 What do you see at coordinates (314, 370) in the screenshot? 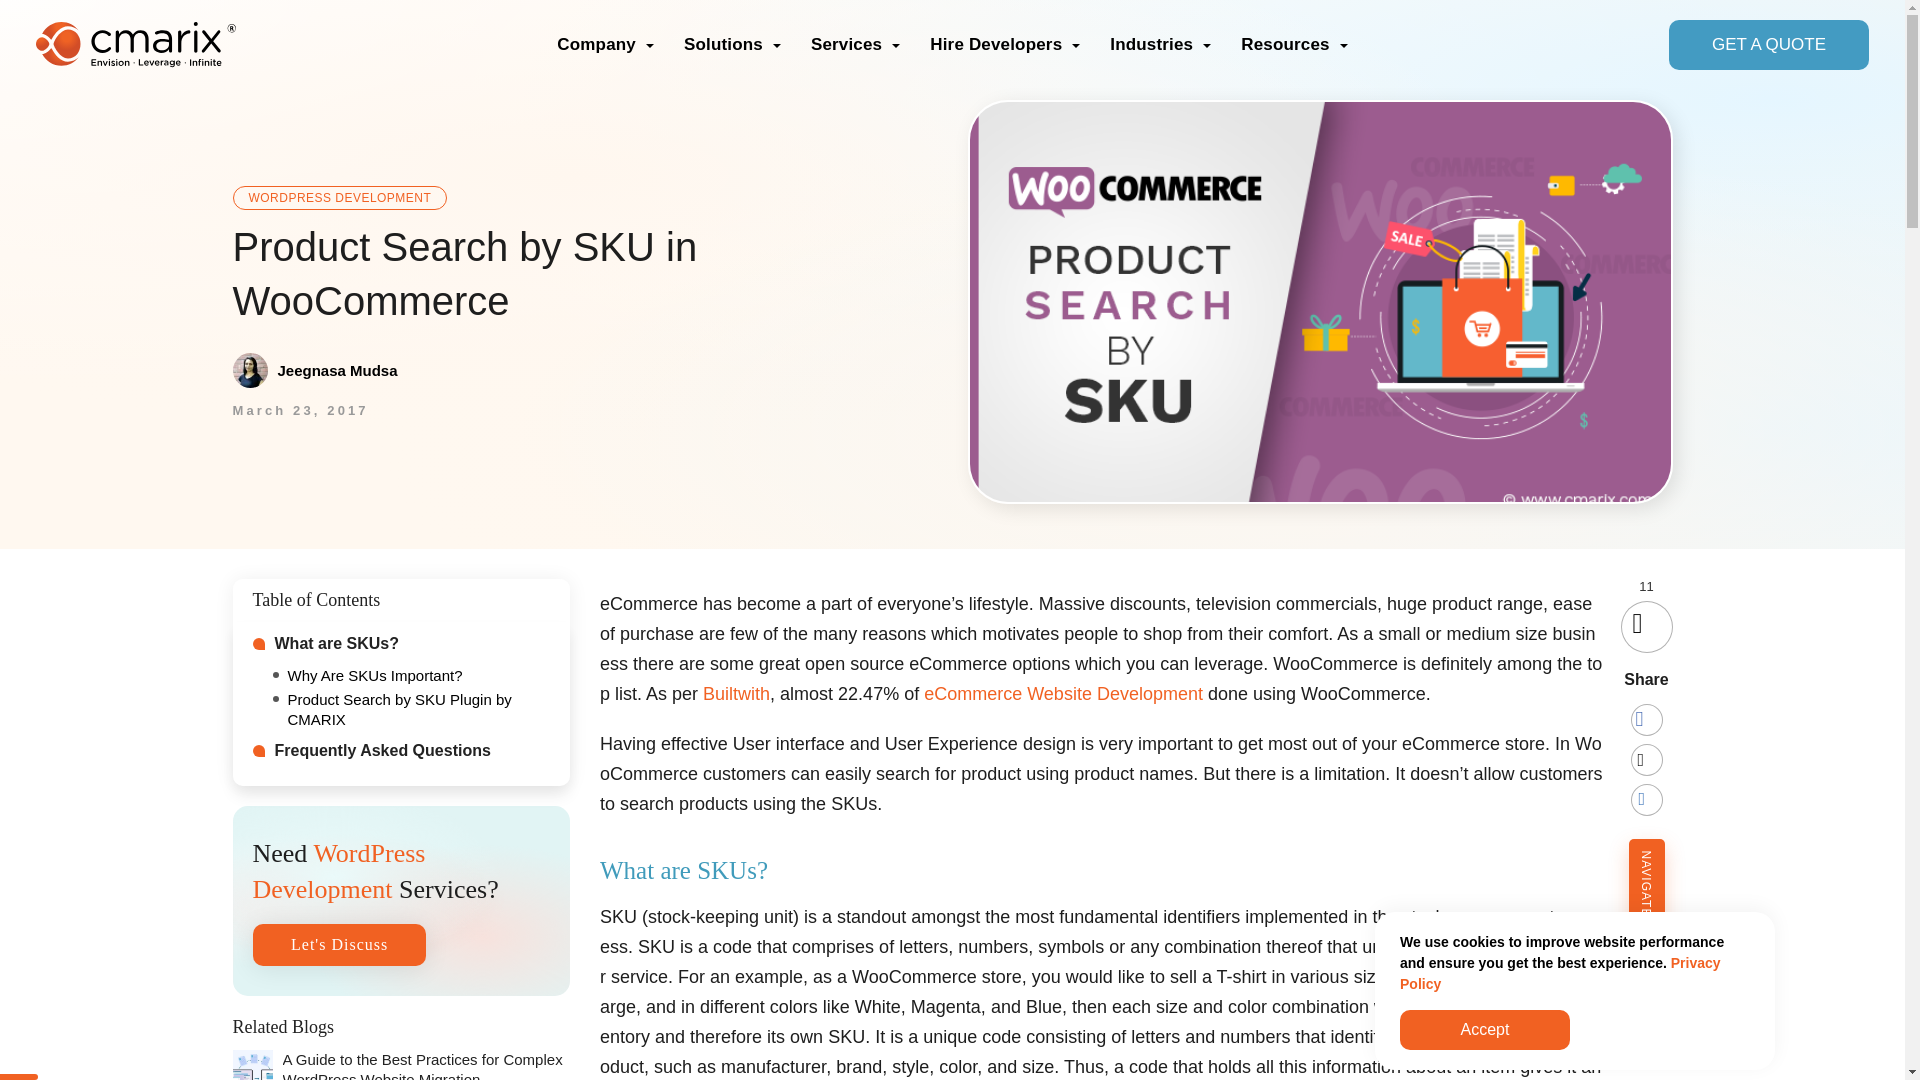
I see `Jeegnasa Mudsa` at bounding box center [314, 370].